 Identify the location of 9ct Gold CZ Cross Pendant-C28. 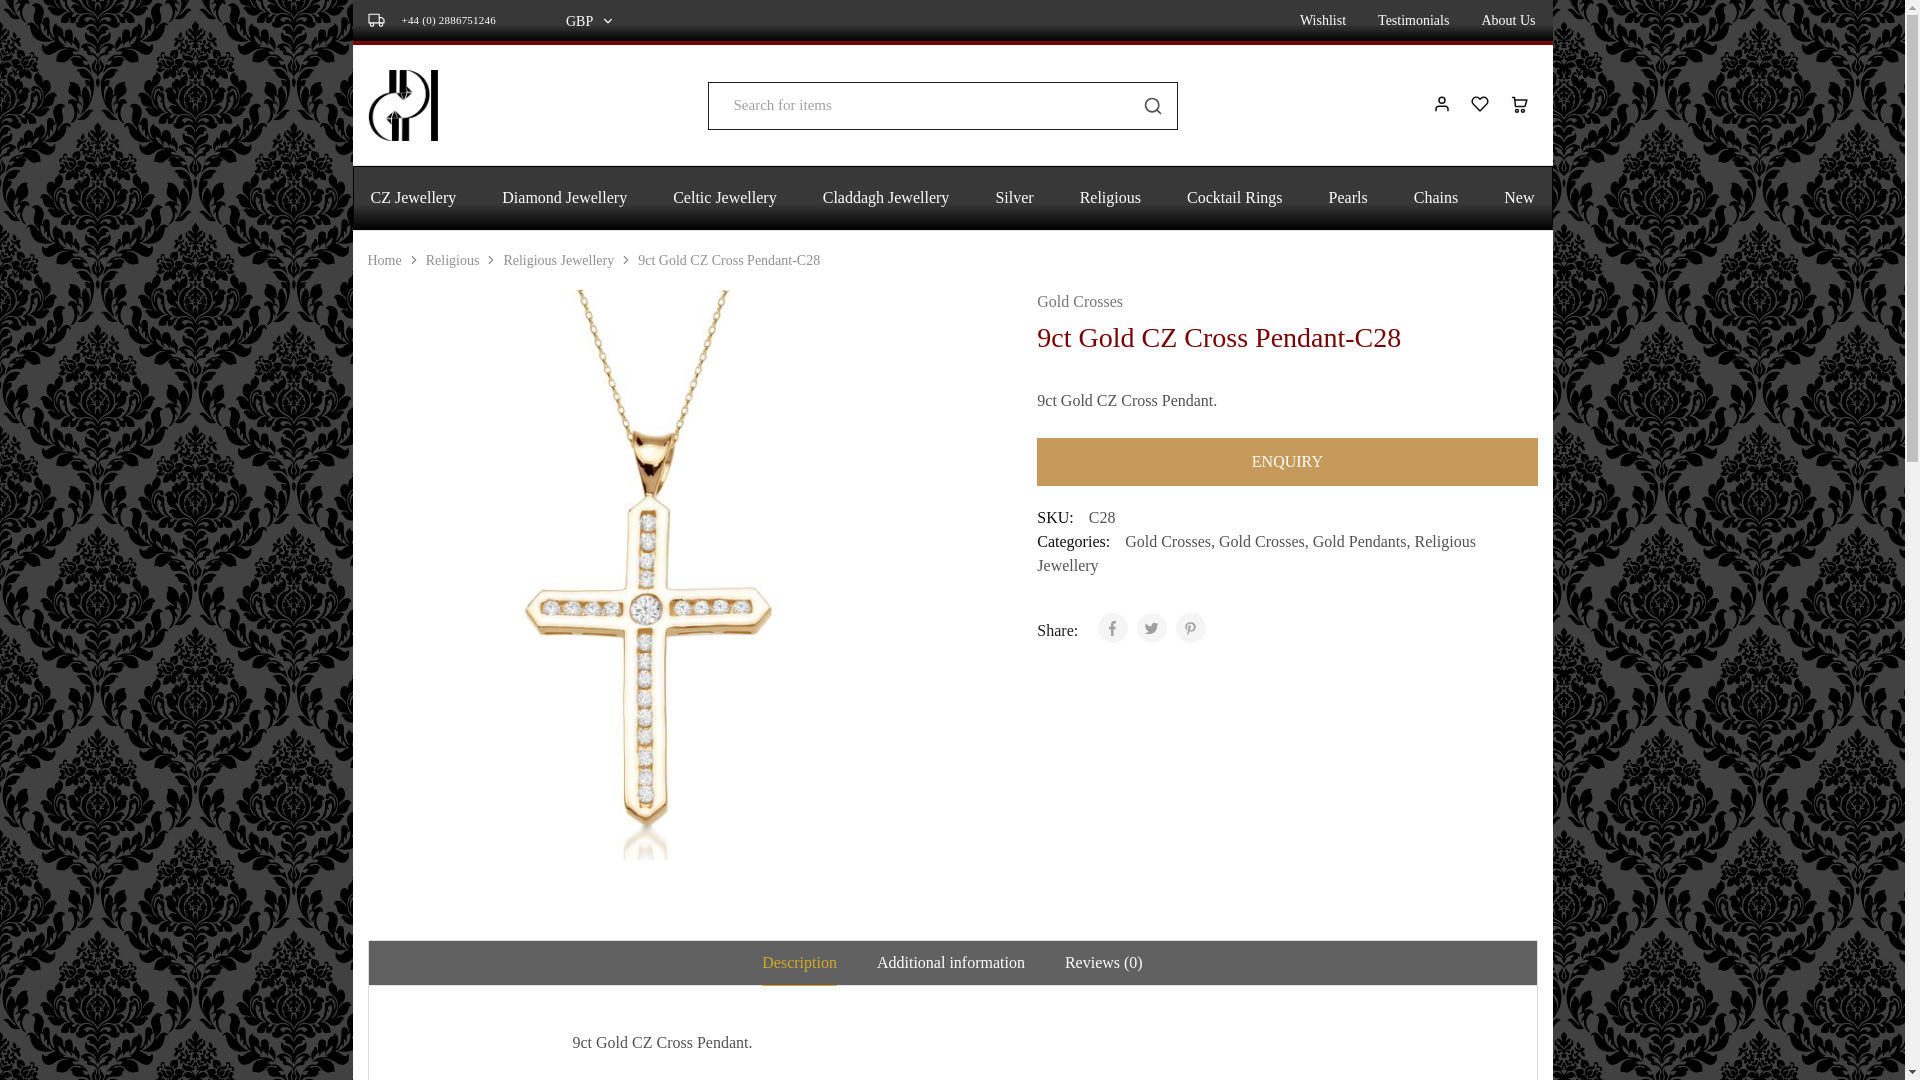
(1286, 462).